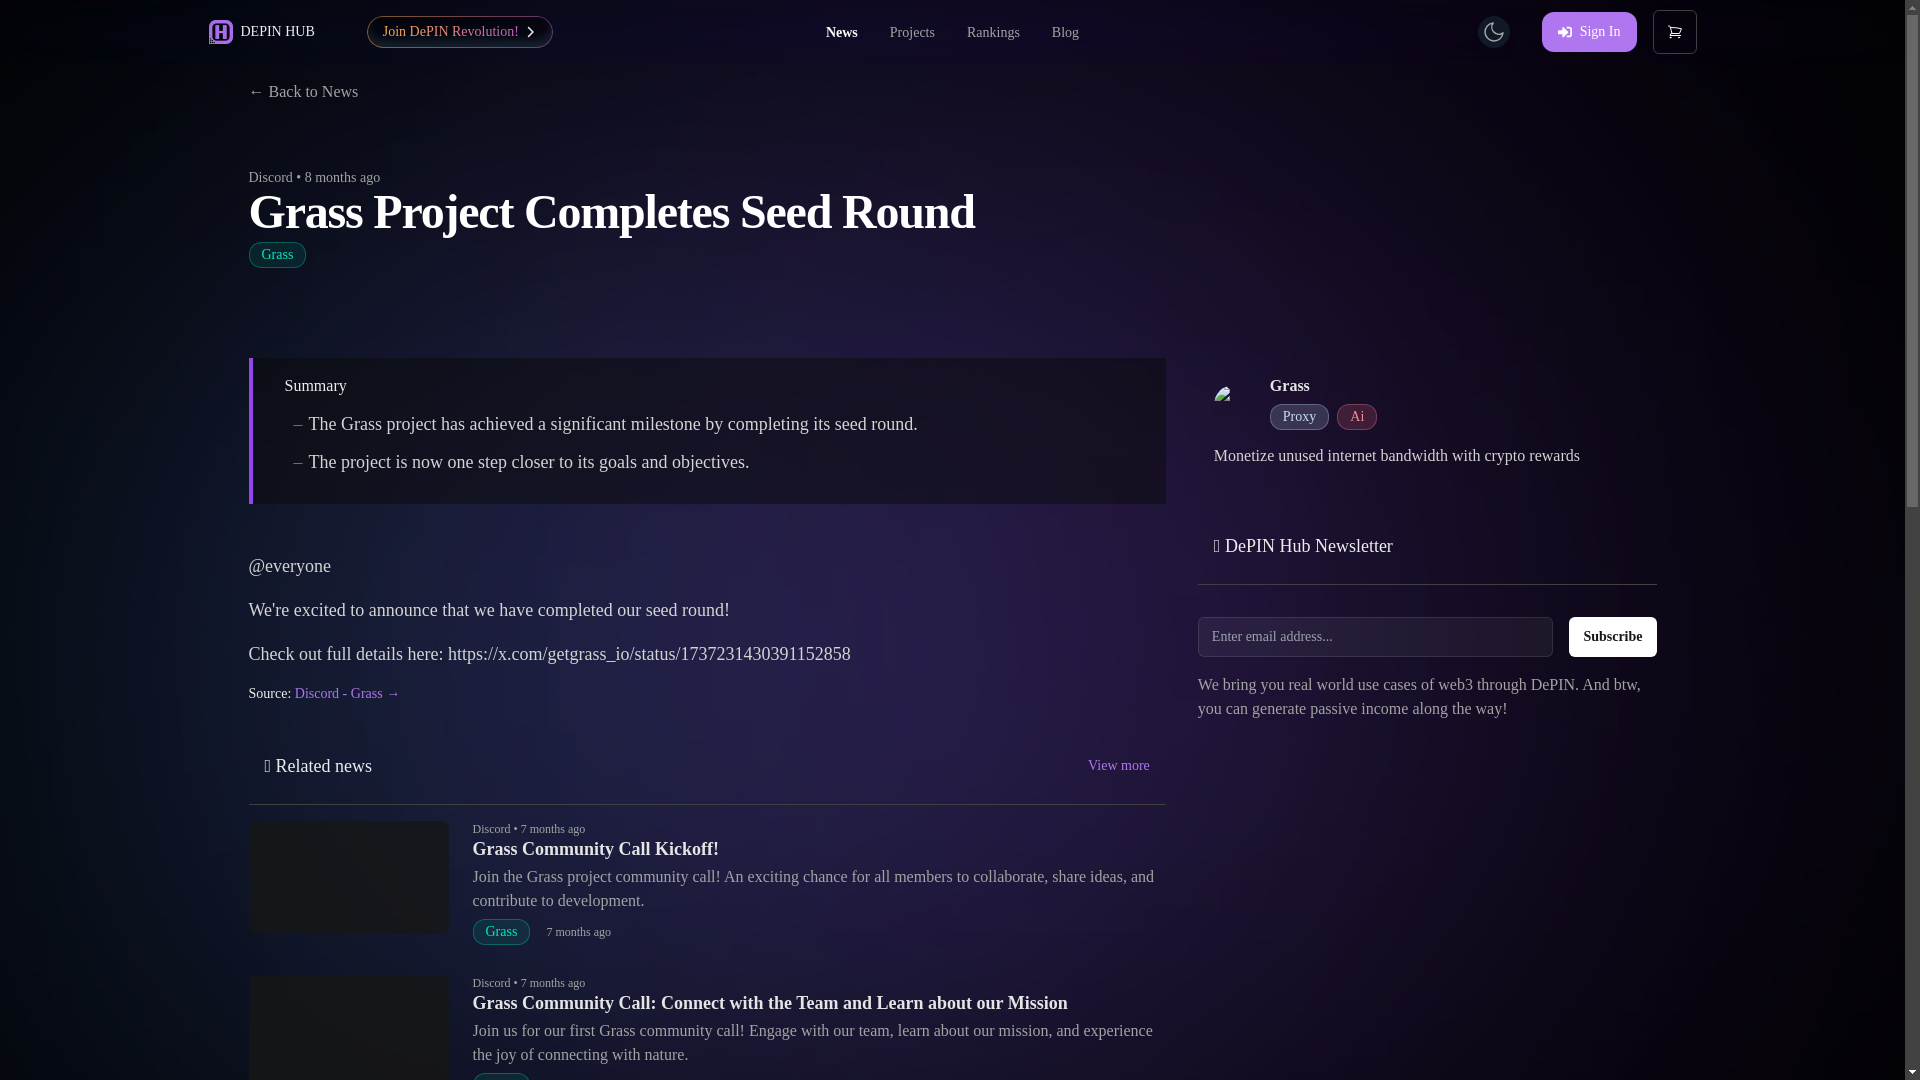  What do you see at coordinates (276, 254) in the screenshot?
I see `Grass` at bounding box center [276, 254].